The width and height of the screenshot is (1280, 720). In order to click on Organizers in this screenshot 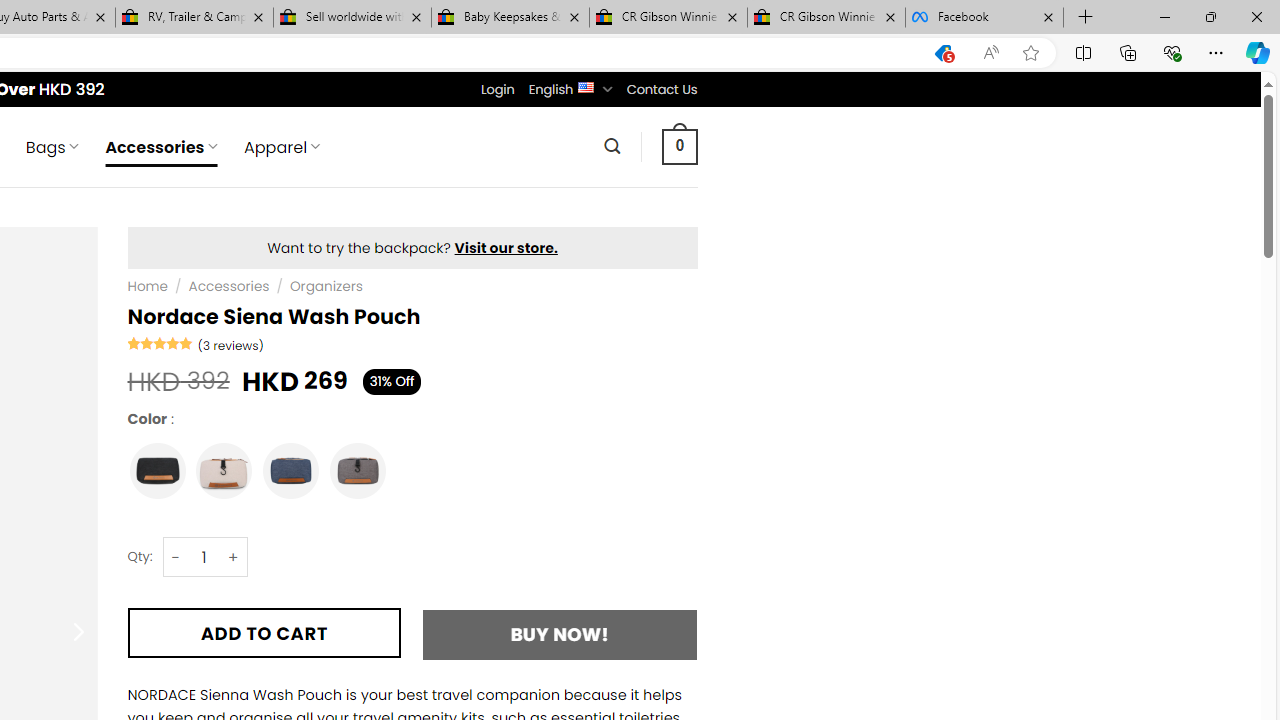, I will do `click(326, 286)`.